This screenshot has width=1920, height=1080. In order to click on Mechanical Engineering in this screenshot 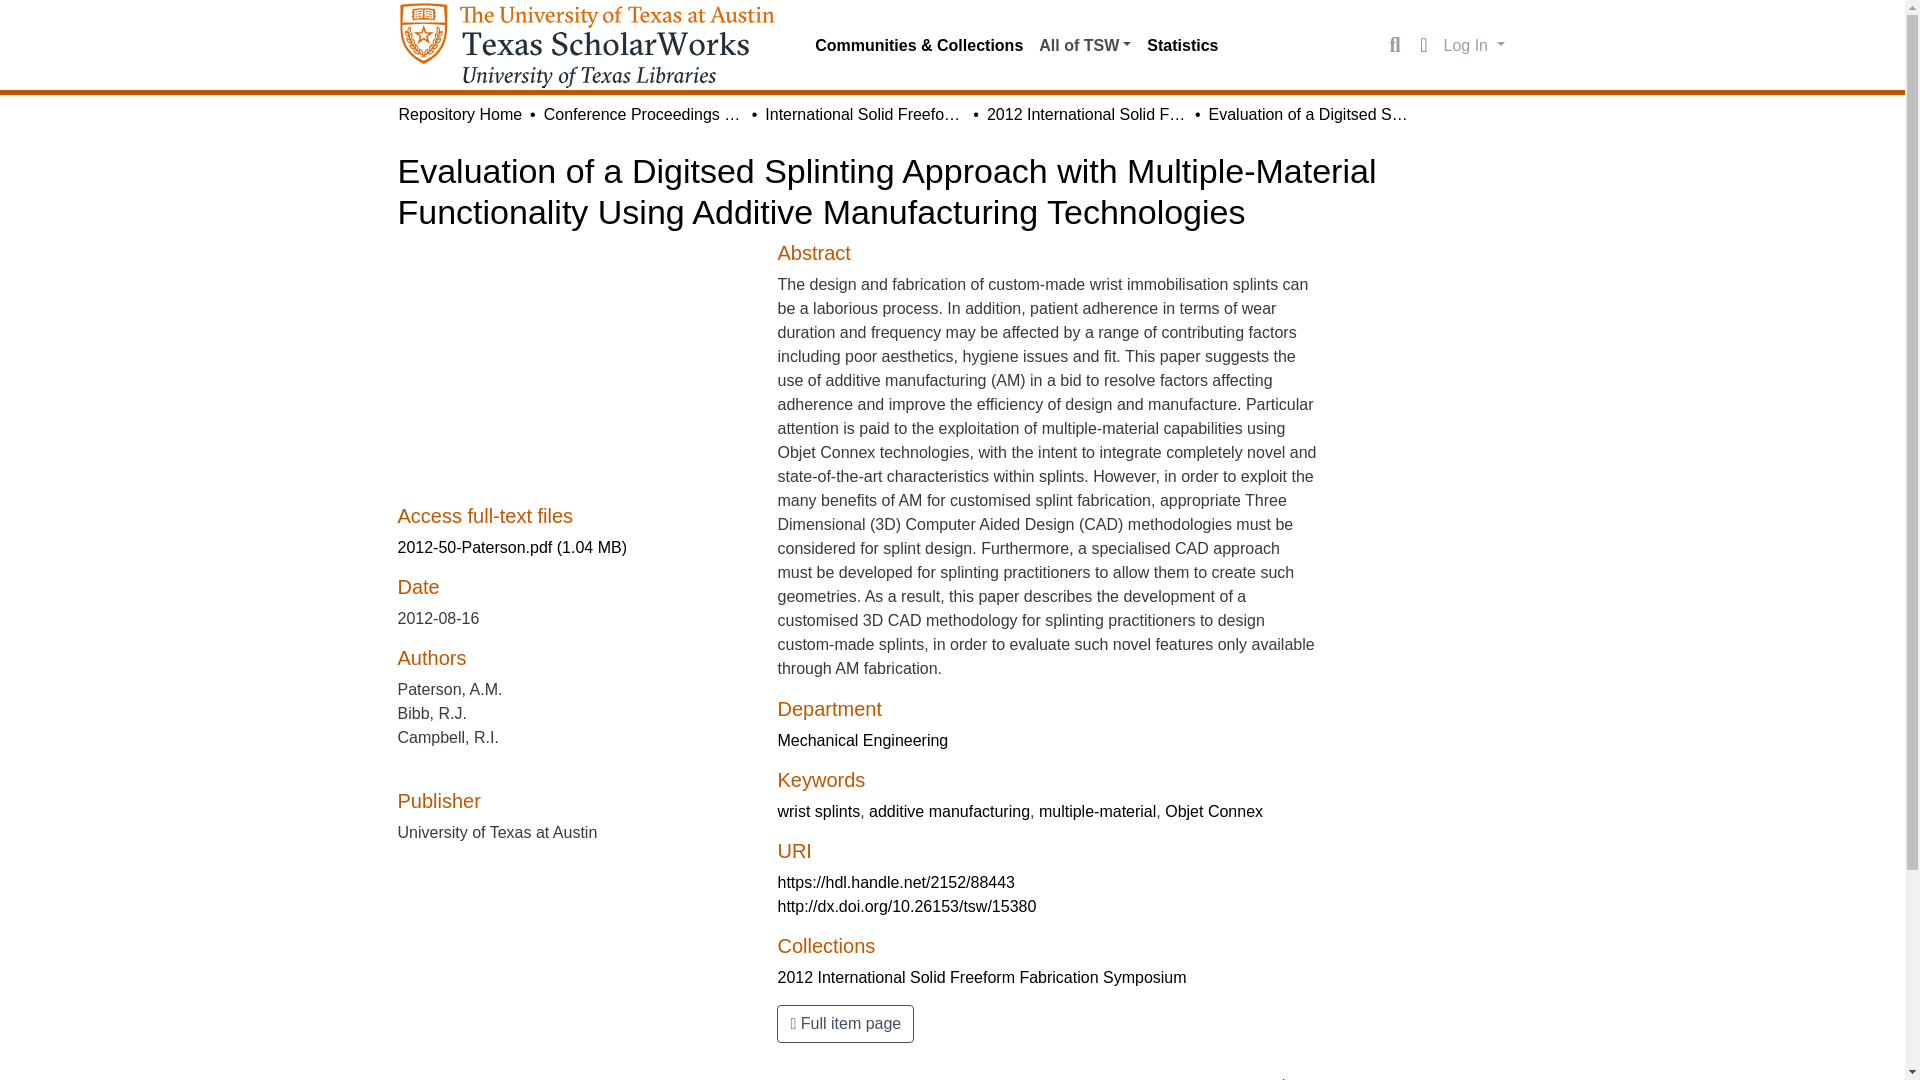, I will do `click(862, 740)`.